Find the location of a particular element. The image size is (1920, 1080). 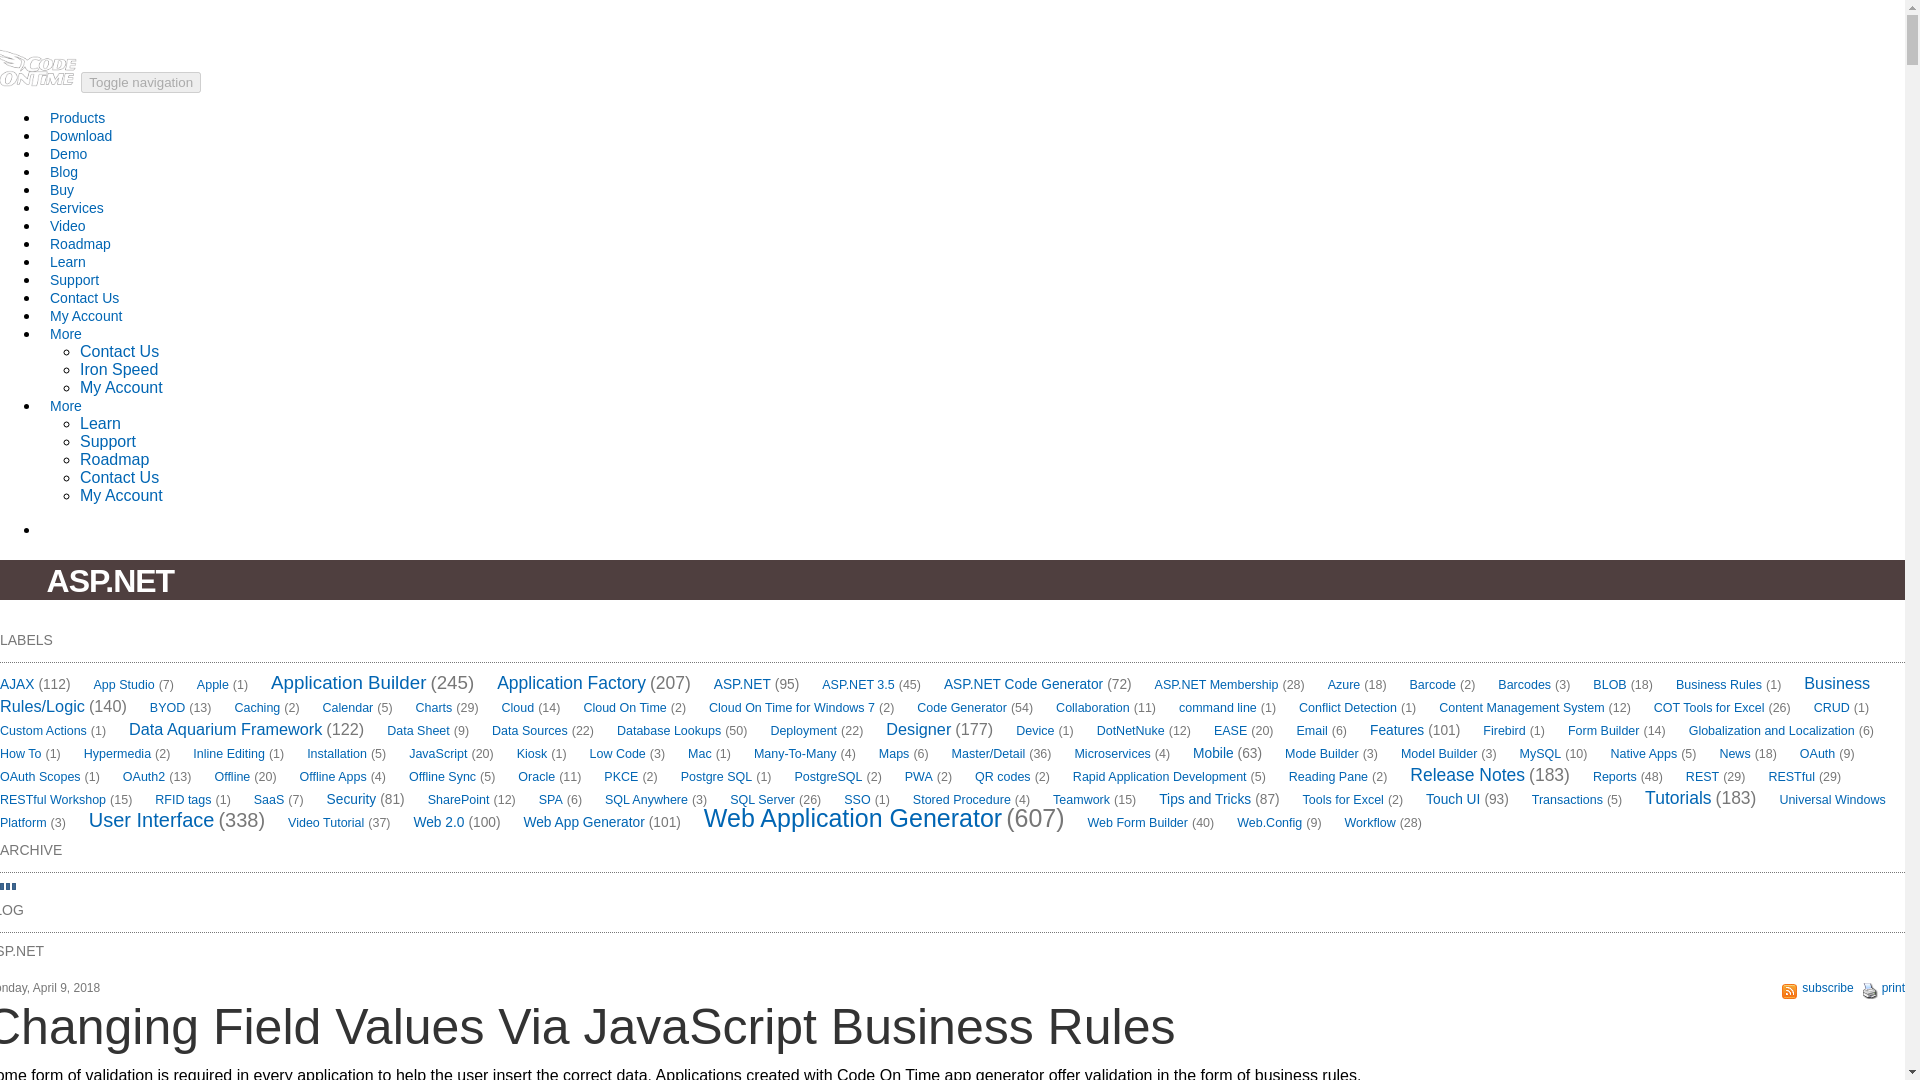

Contact Us is located at coordinates (120, 477).